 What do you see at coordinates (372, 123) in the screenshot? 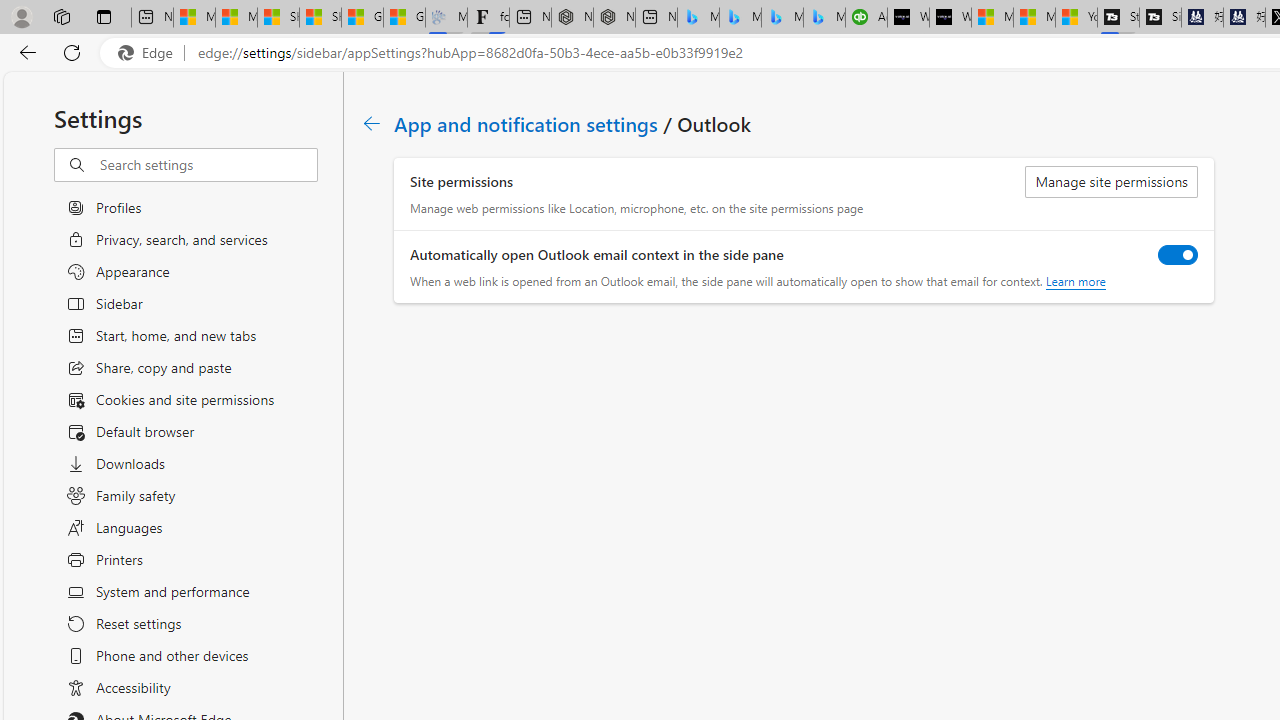
I see `Go back to App and notification settings page.` at bounding box center [372, 123].